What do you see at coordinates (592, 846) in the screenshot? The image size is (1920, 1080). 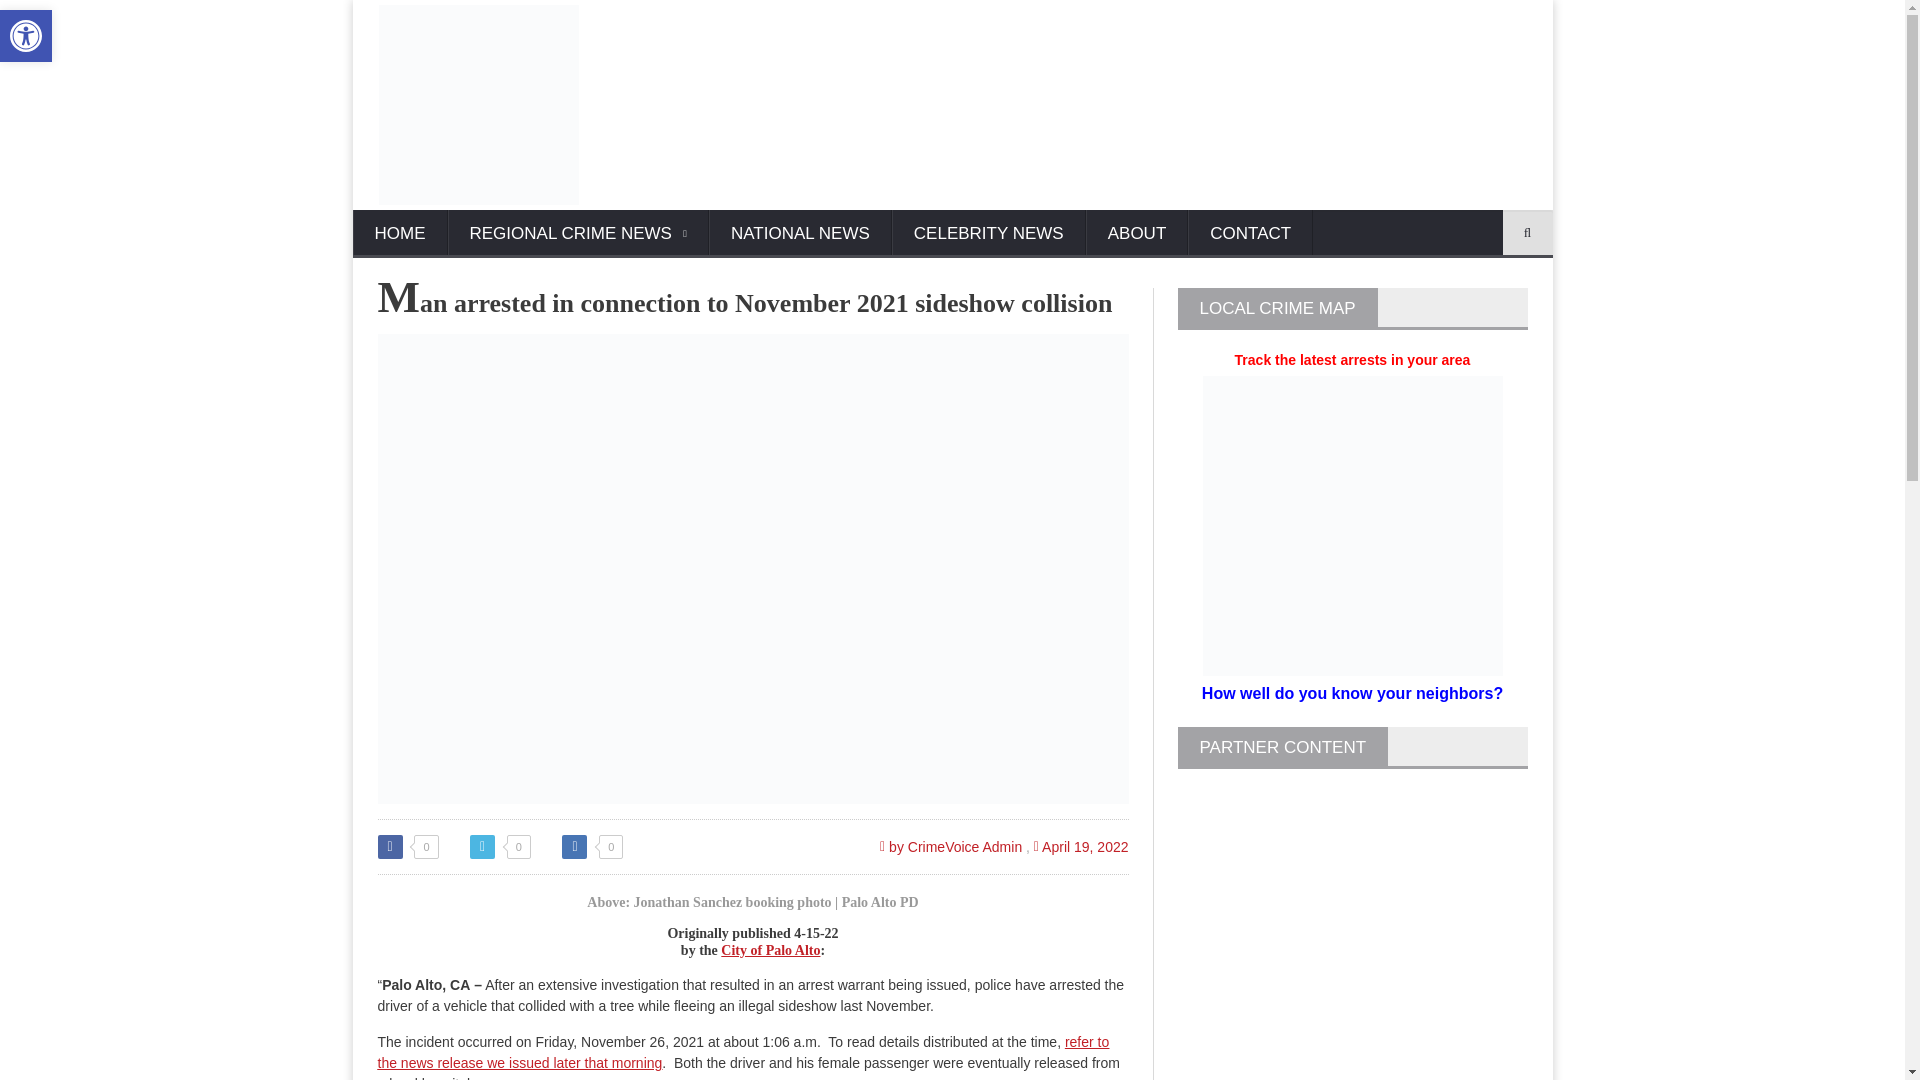 I see `0` at bounding box center [592, 846].